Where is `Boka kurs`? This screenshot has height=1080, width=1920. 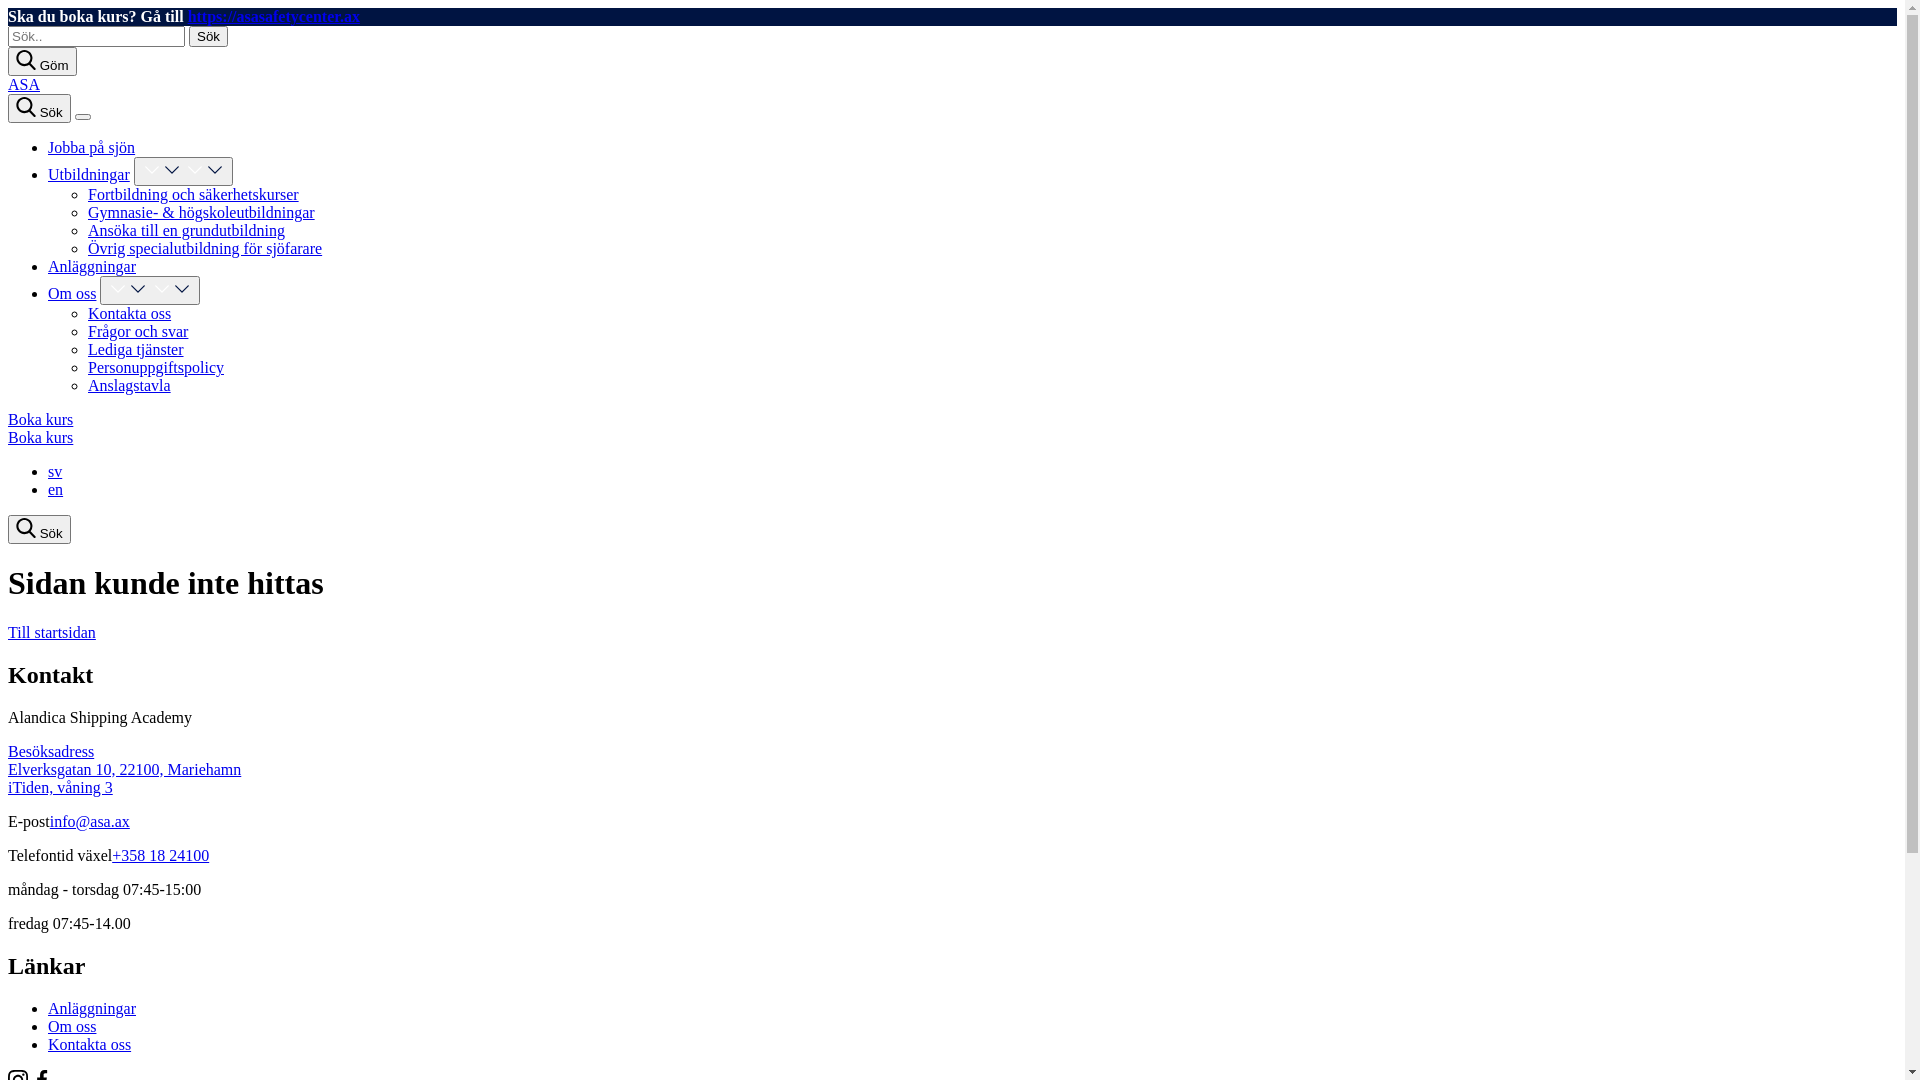 Boka kurs is located at coordinates (40, 420).